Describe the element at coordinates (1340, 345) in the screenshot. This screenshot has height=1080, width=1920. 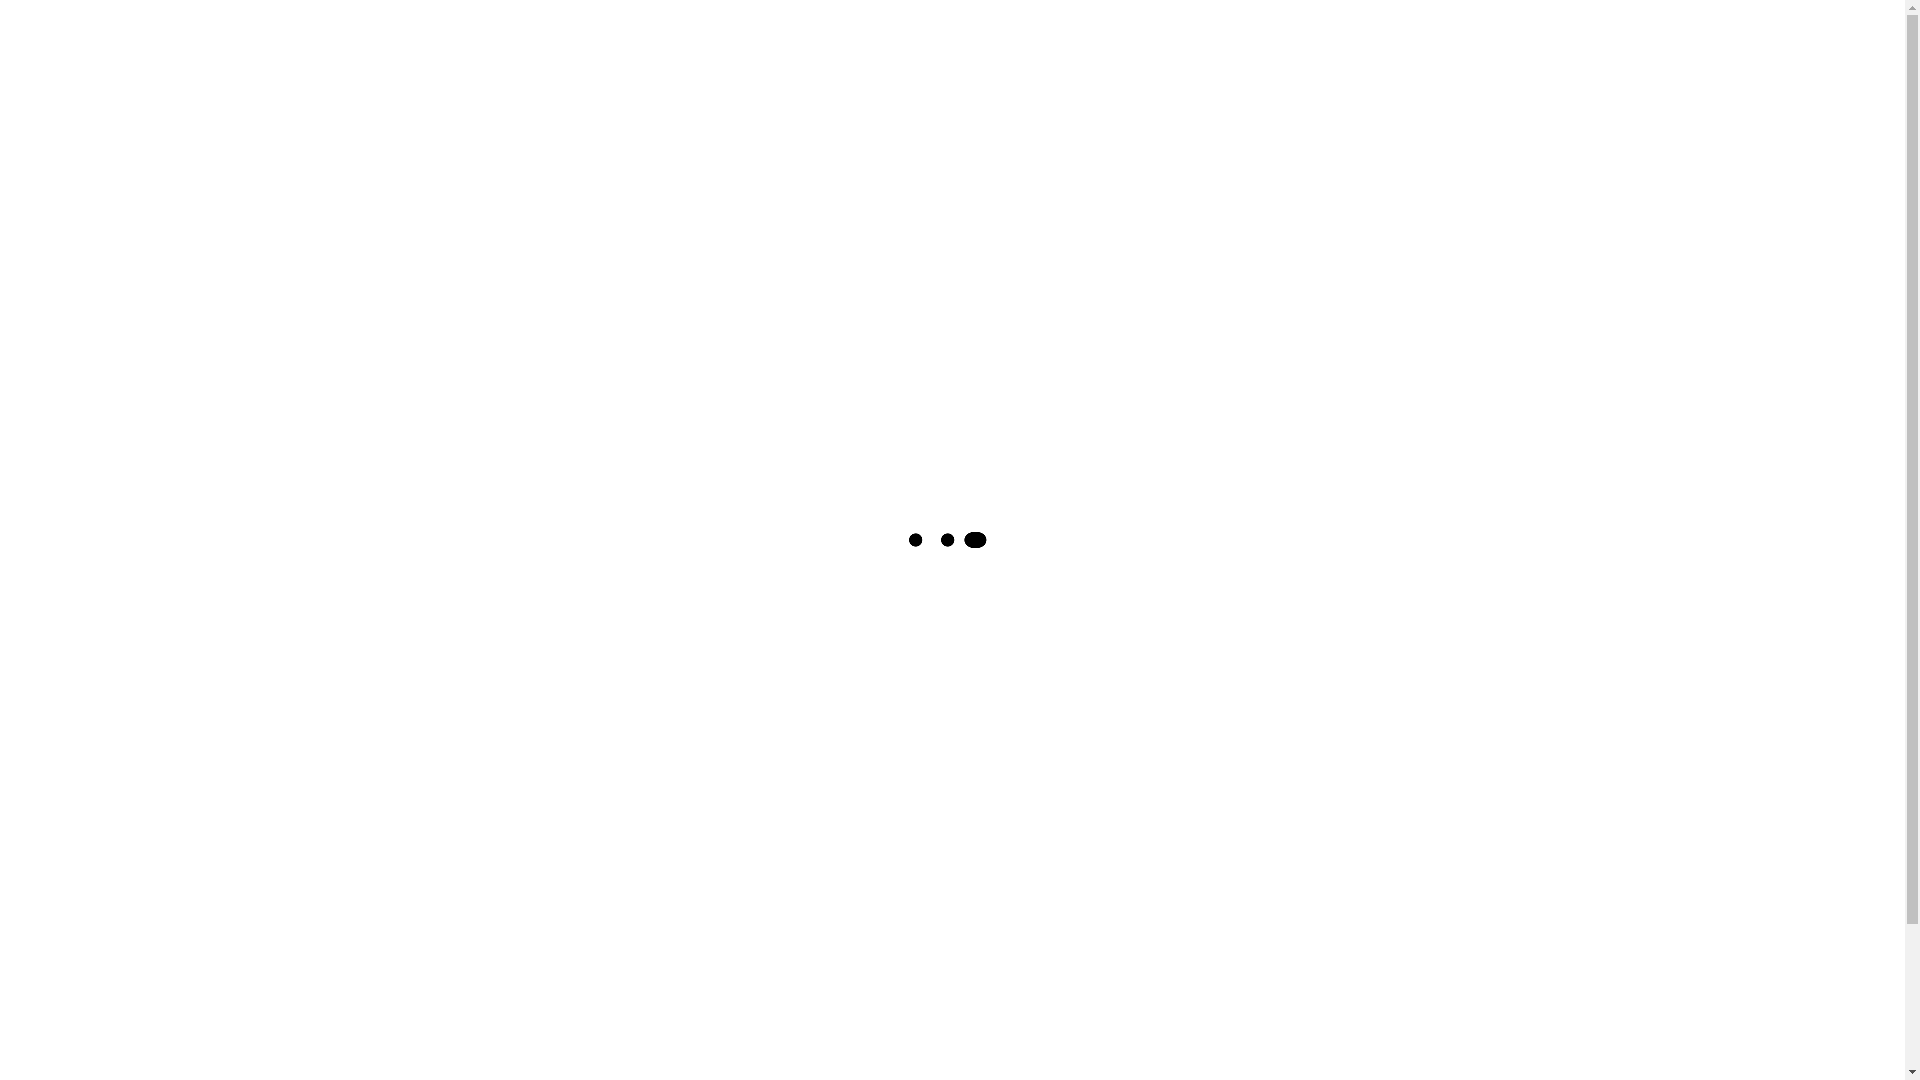
I see `SHORTCODES` at that location.